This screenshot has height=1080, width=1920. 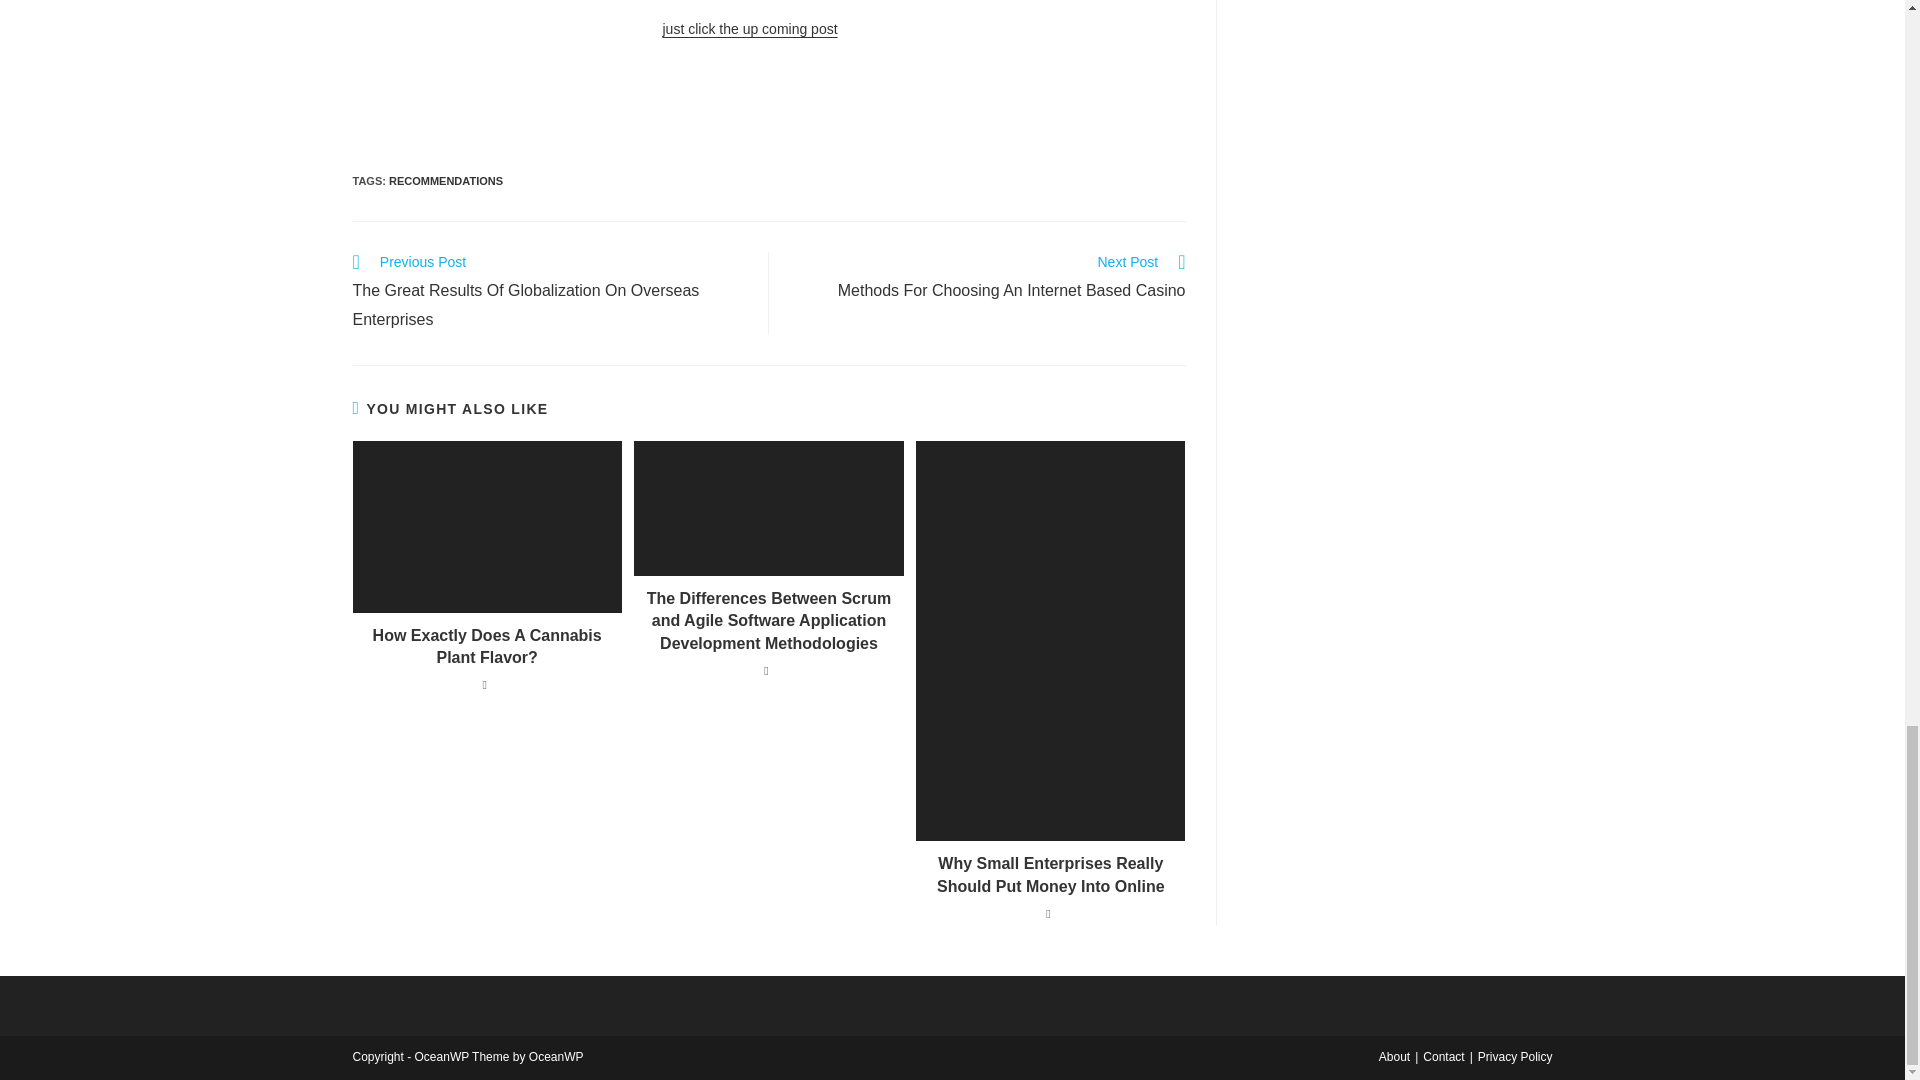 What do you see at coordinates (1050, 875) in the screenshot?
I see `Why Small Enterprises Really Should Put Money Into Online` at bounding box center [1050, 875].